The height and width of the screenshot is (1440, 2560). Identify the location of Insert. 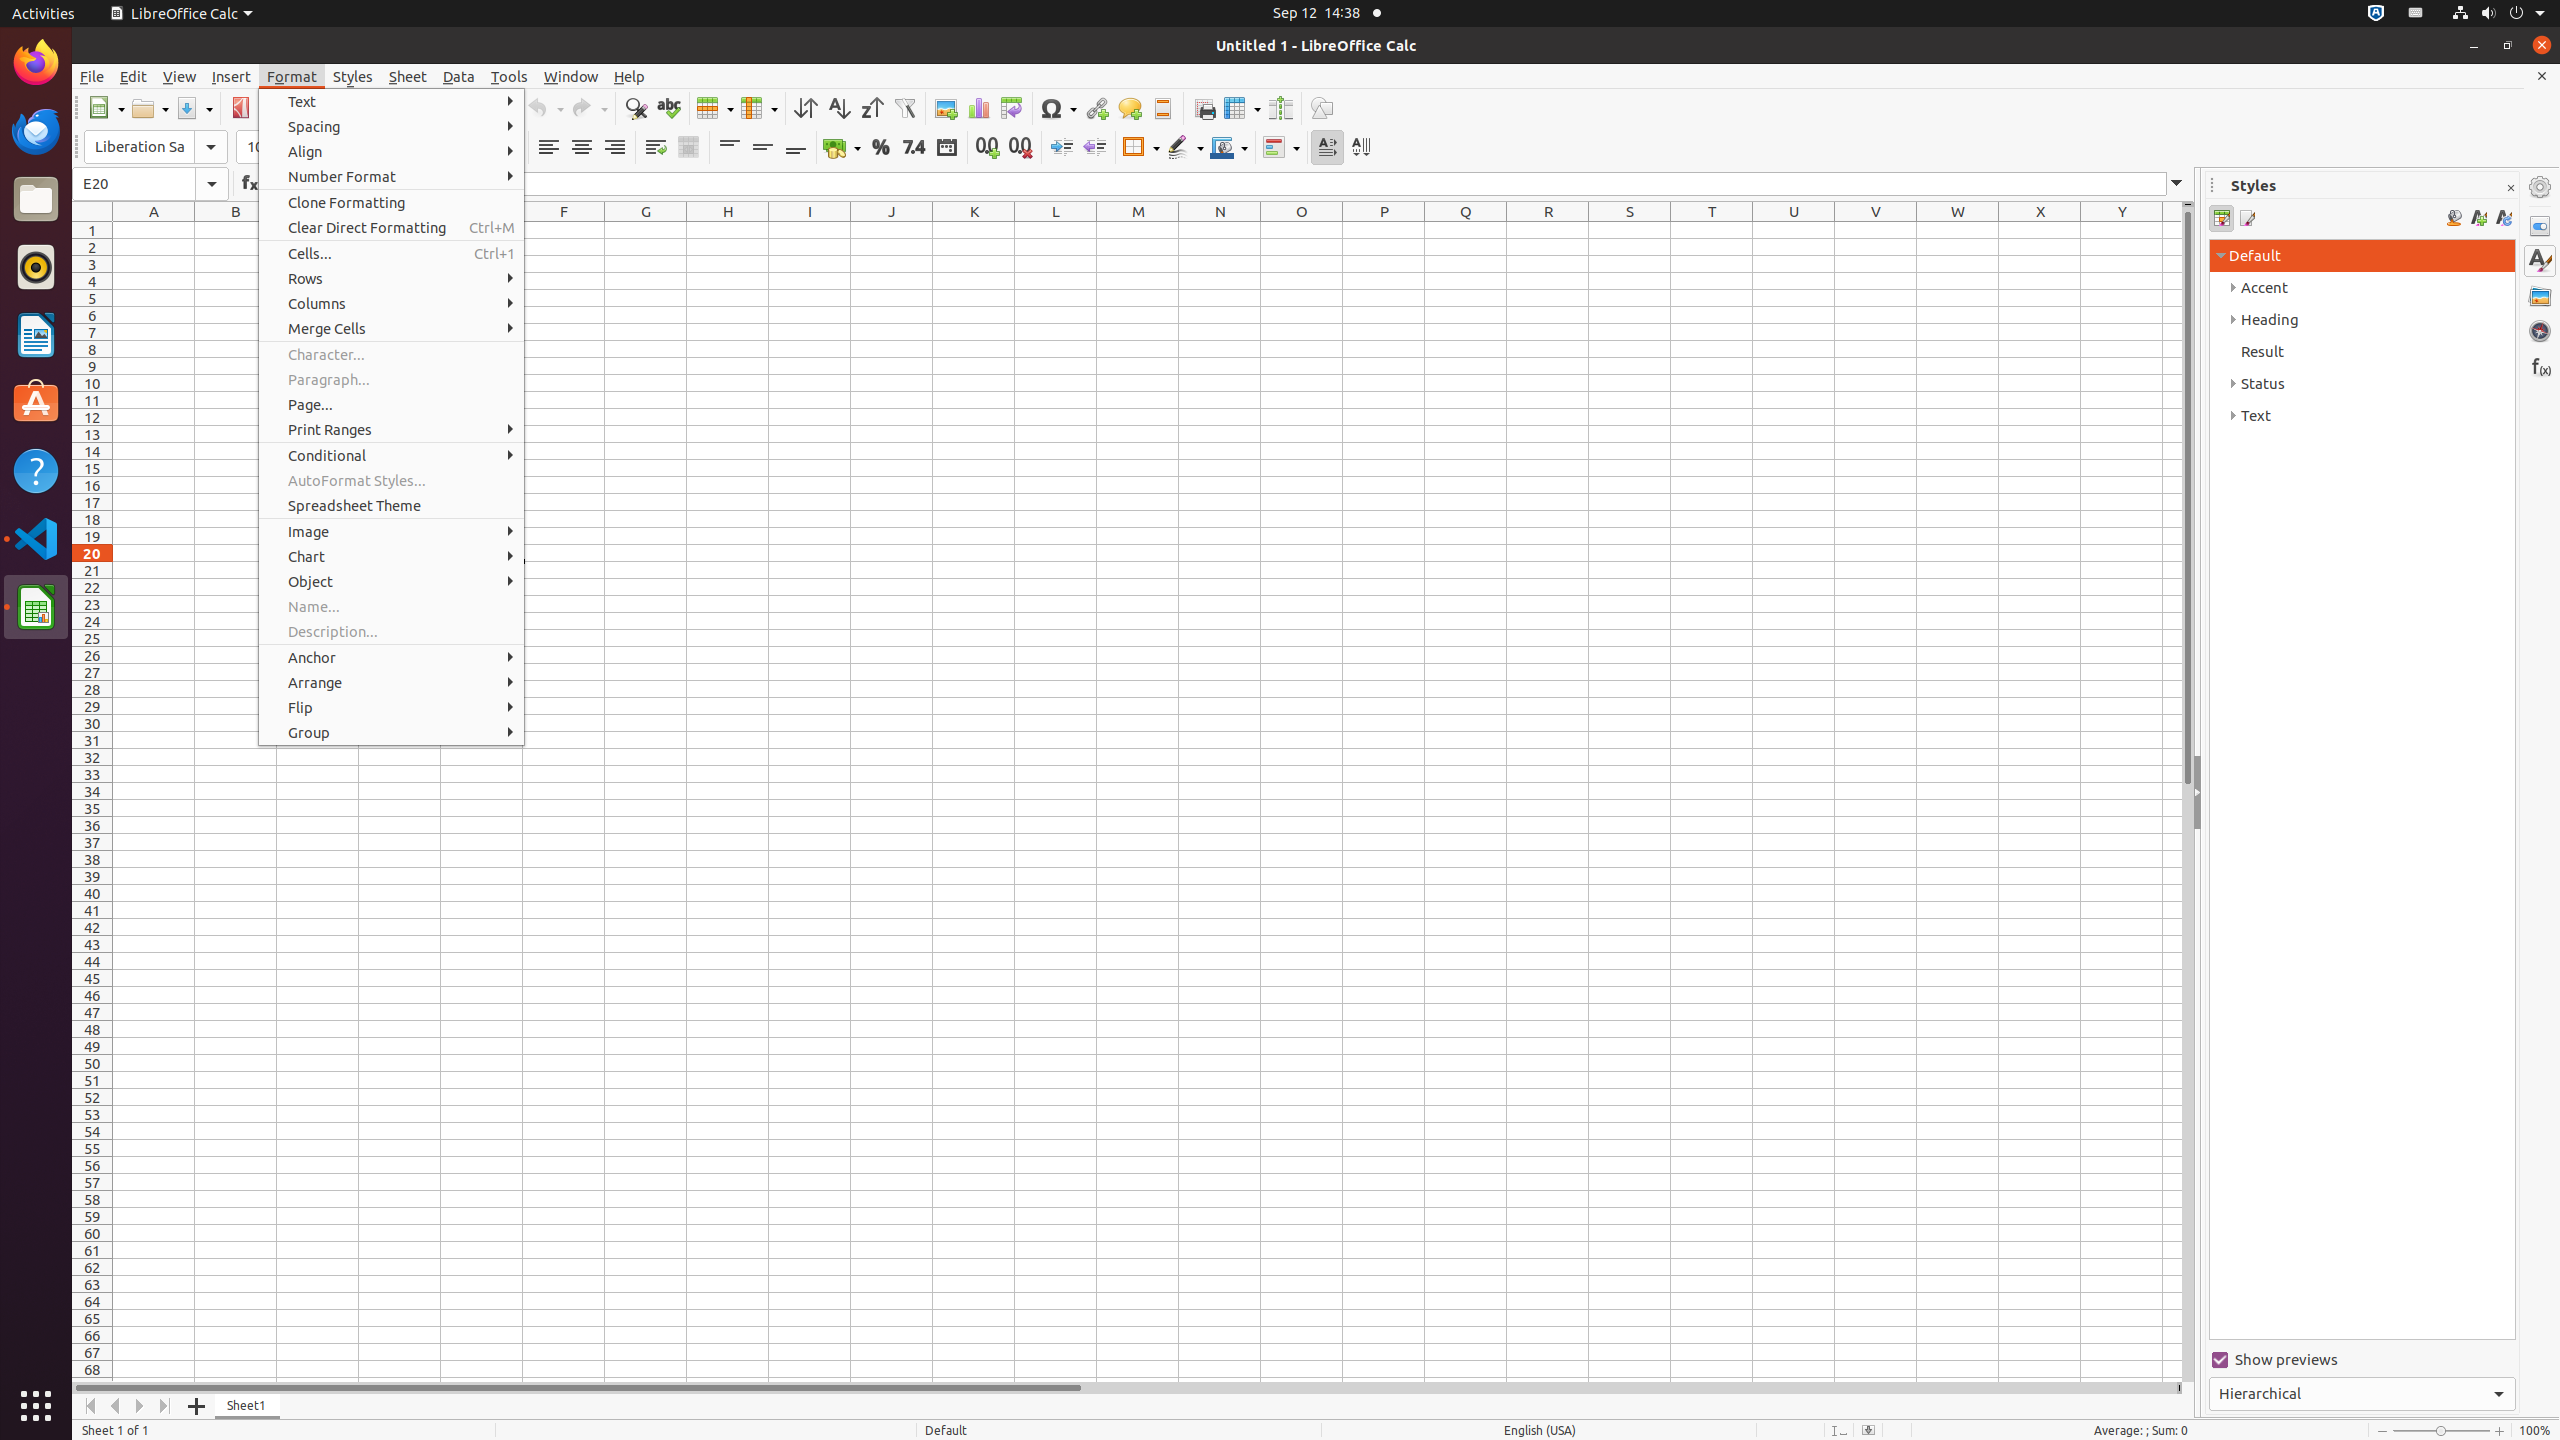
(232, 76).